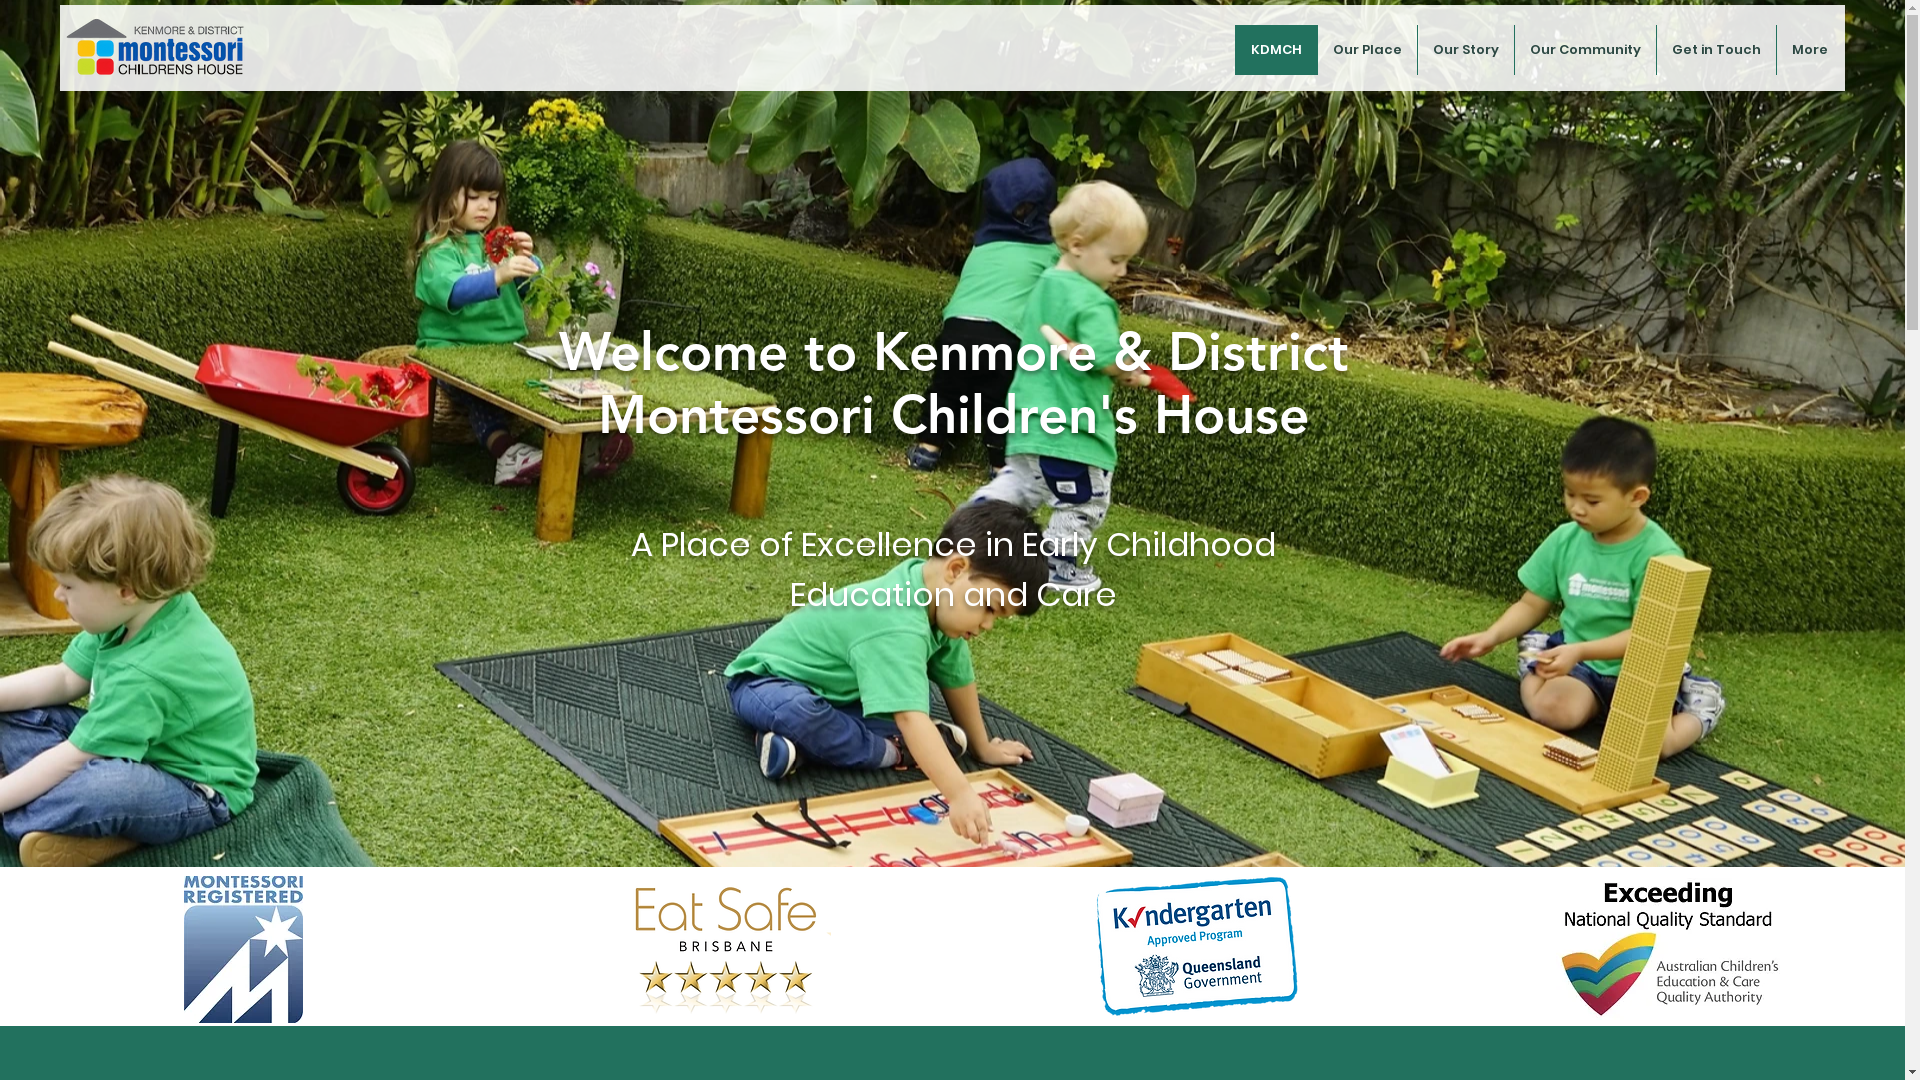 The height and width of the screenshot is (1080, 1920). Describe the element at coordinates (1466, 50) in the screenshot. I see `Our Story` at that location.